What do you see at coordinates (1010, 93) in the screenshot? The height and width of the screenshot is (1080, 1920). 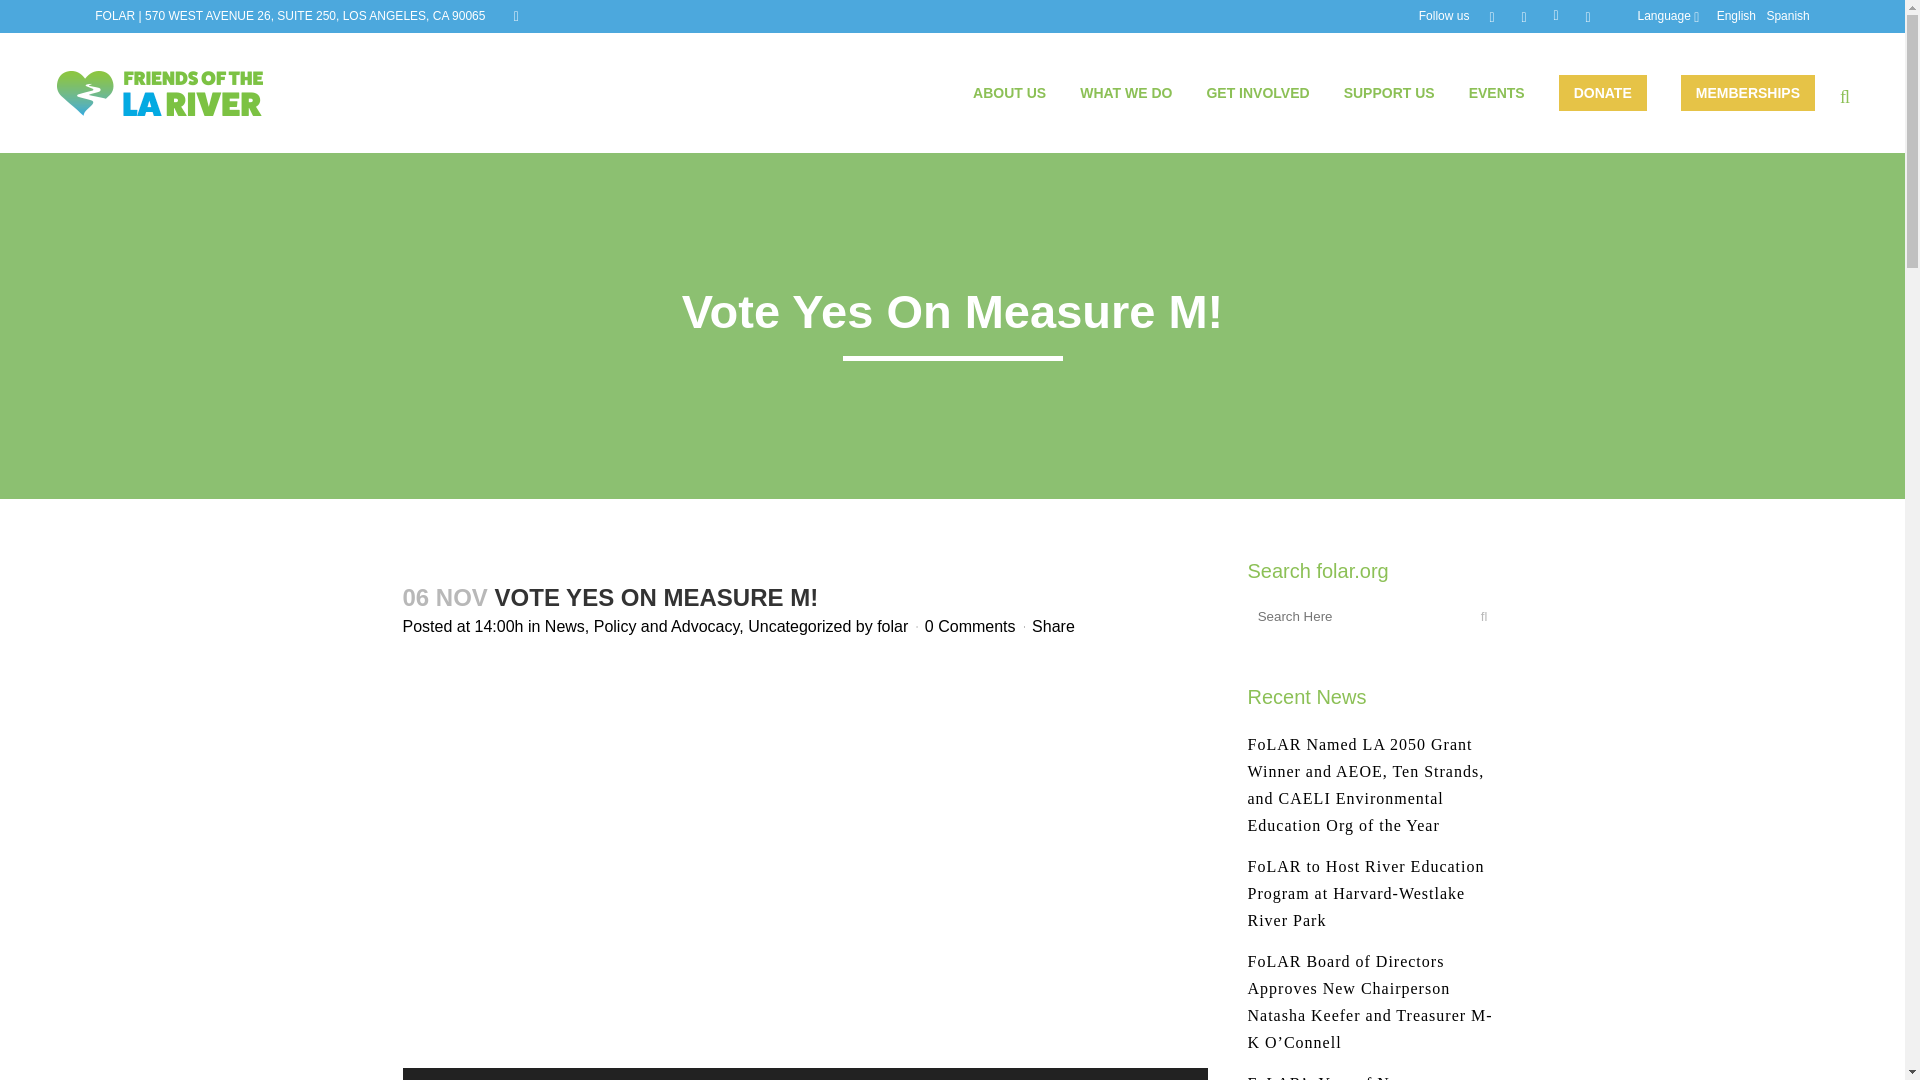 I see `ABOUT US` at bounding box center [1010, 93].